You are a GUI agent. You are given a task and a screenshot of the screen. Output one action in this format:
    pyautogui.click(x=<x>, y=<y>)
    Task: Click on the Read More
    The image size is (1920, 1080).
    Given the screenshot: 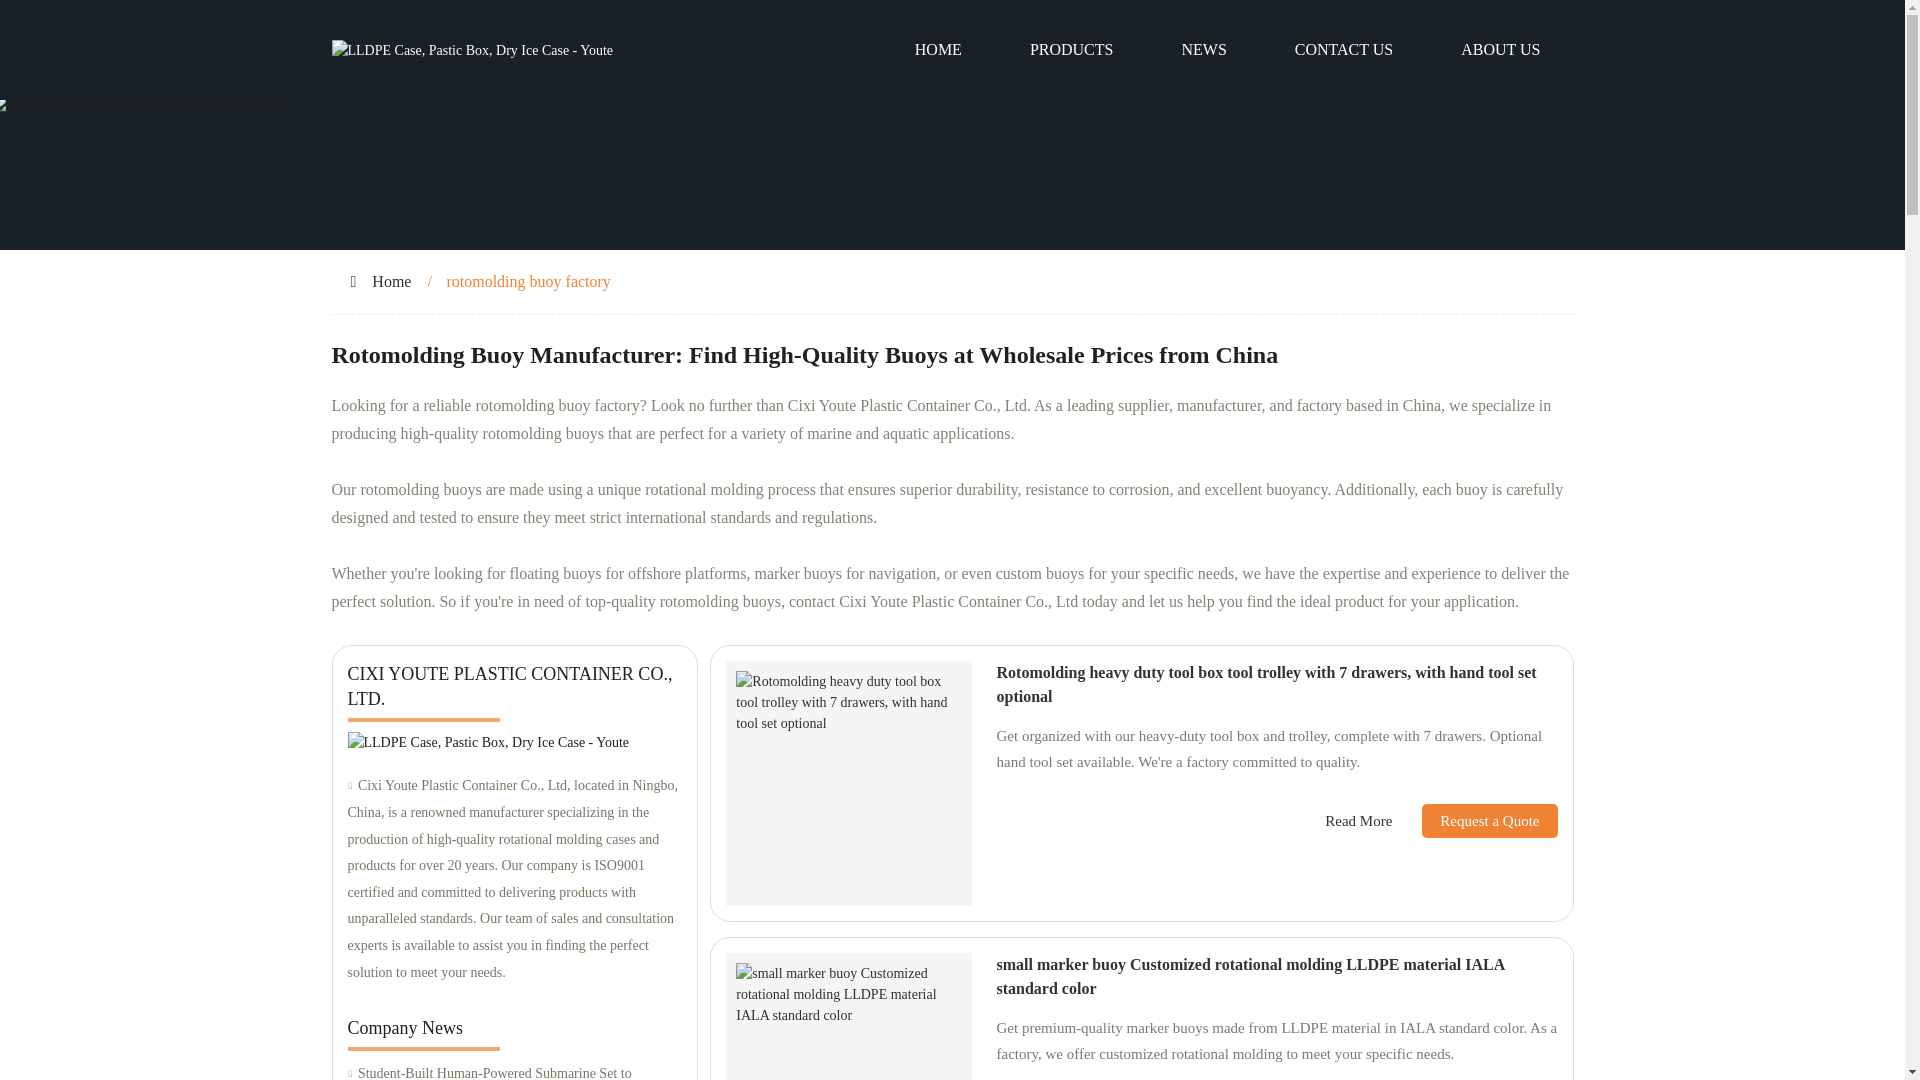 What is the action you would take?
    pyautogui.click(x=1358, y=821)
    